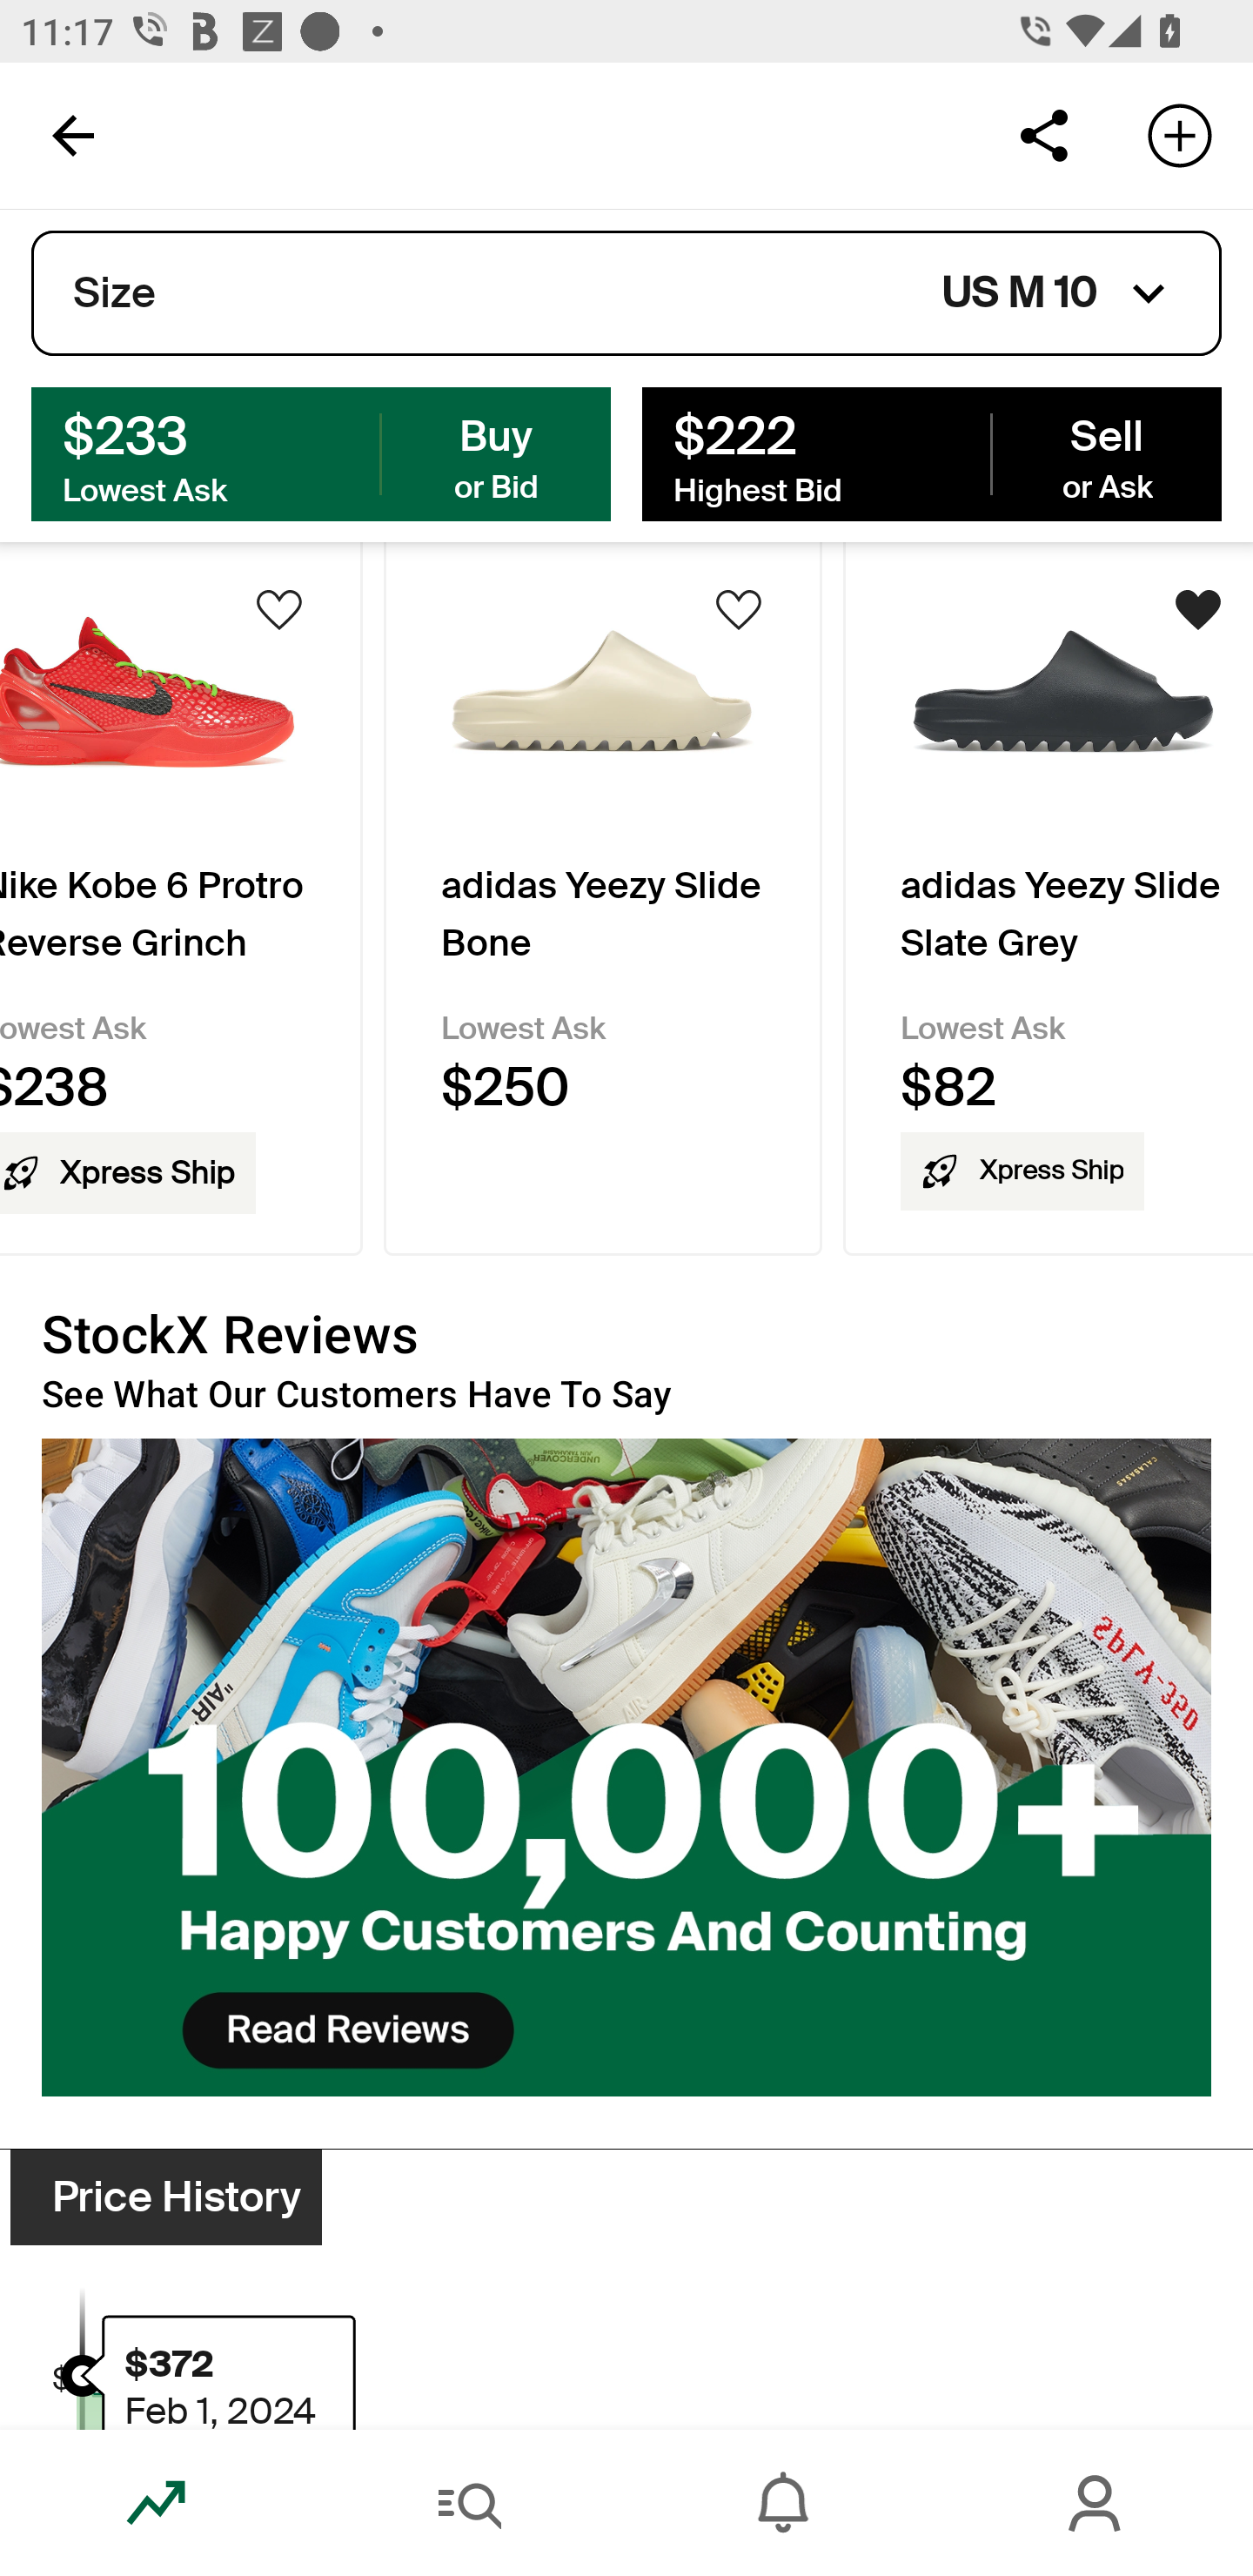 This screenshot has width=1253, height=2576. I want to click on Share, so click(1043, 134).